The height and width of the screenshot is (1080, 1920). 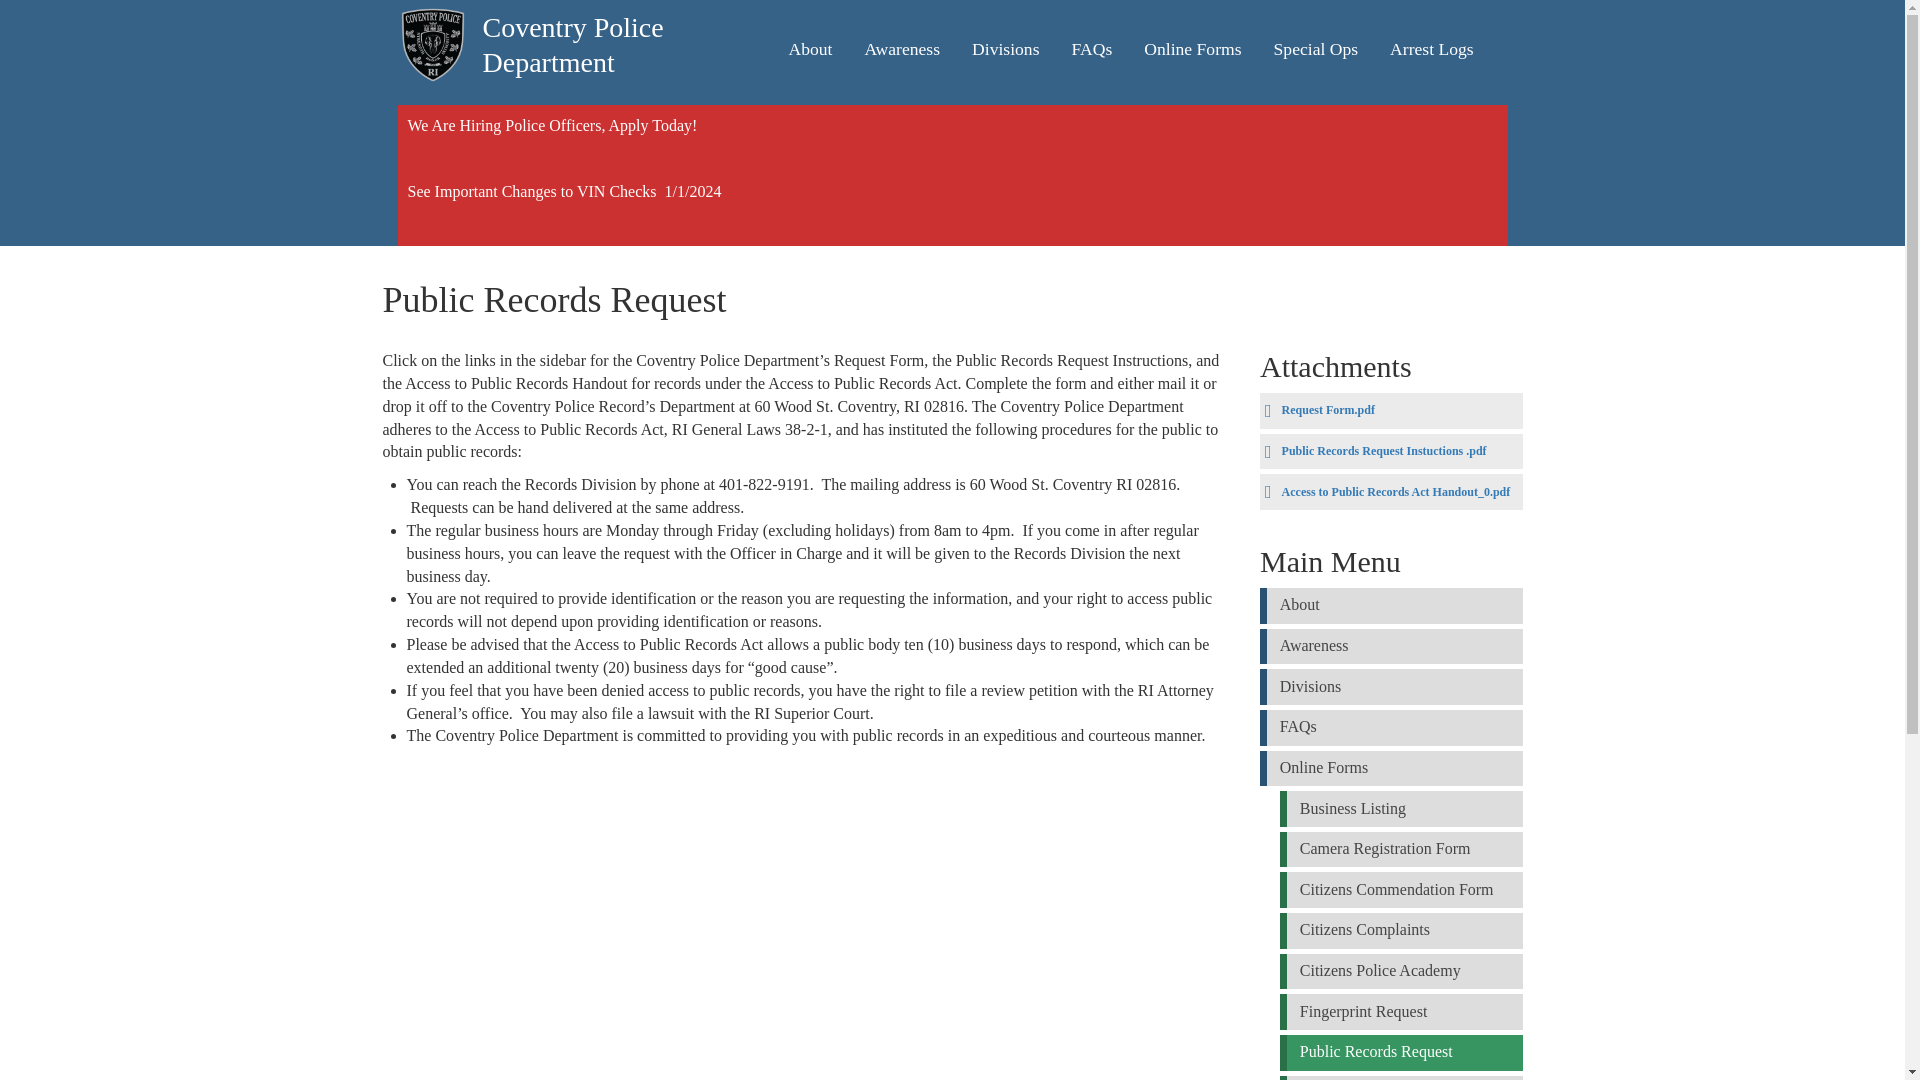 I want to click on About, so click(x=810, y=50).